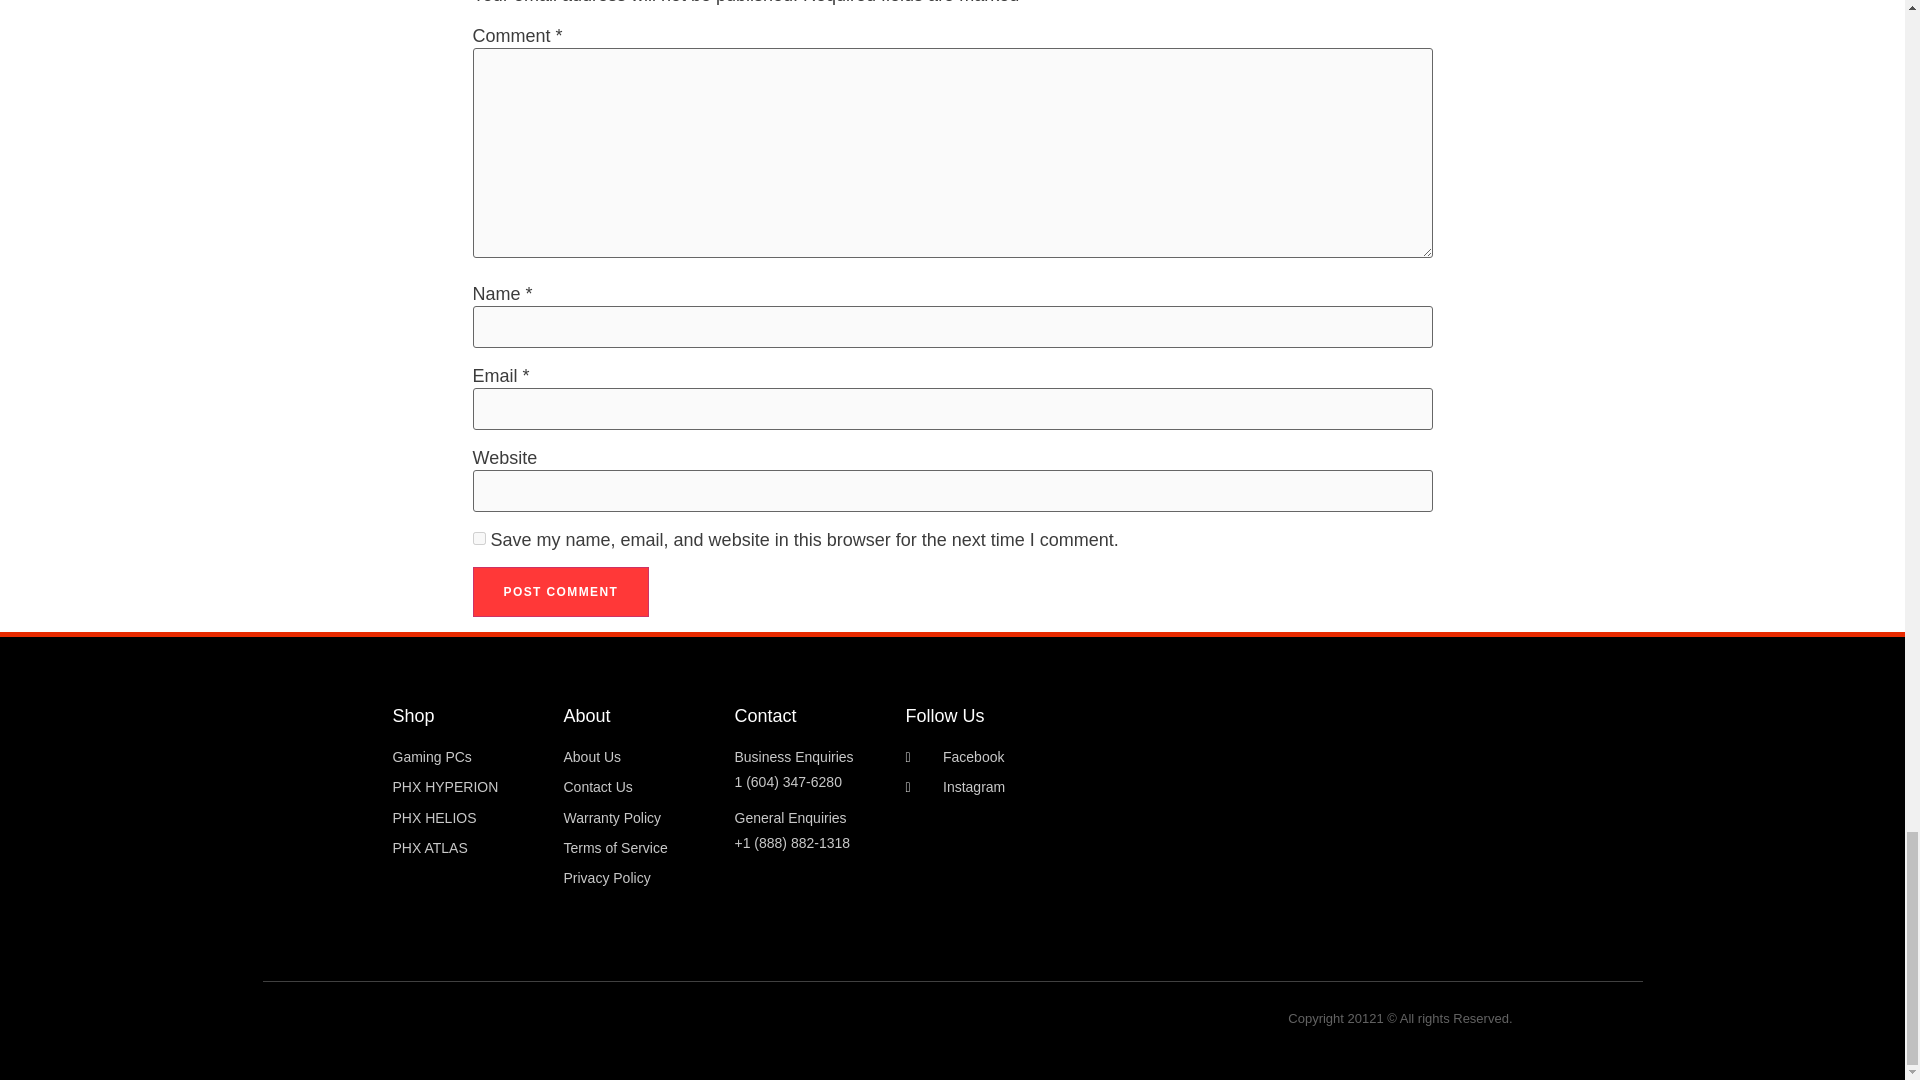 This screenshot has width=1920, height=1080. Describe the element at coordinates (1062, 758) in the screenshot. I see `Facebook` at that location.